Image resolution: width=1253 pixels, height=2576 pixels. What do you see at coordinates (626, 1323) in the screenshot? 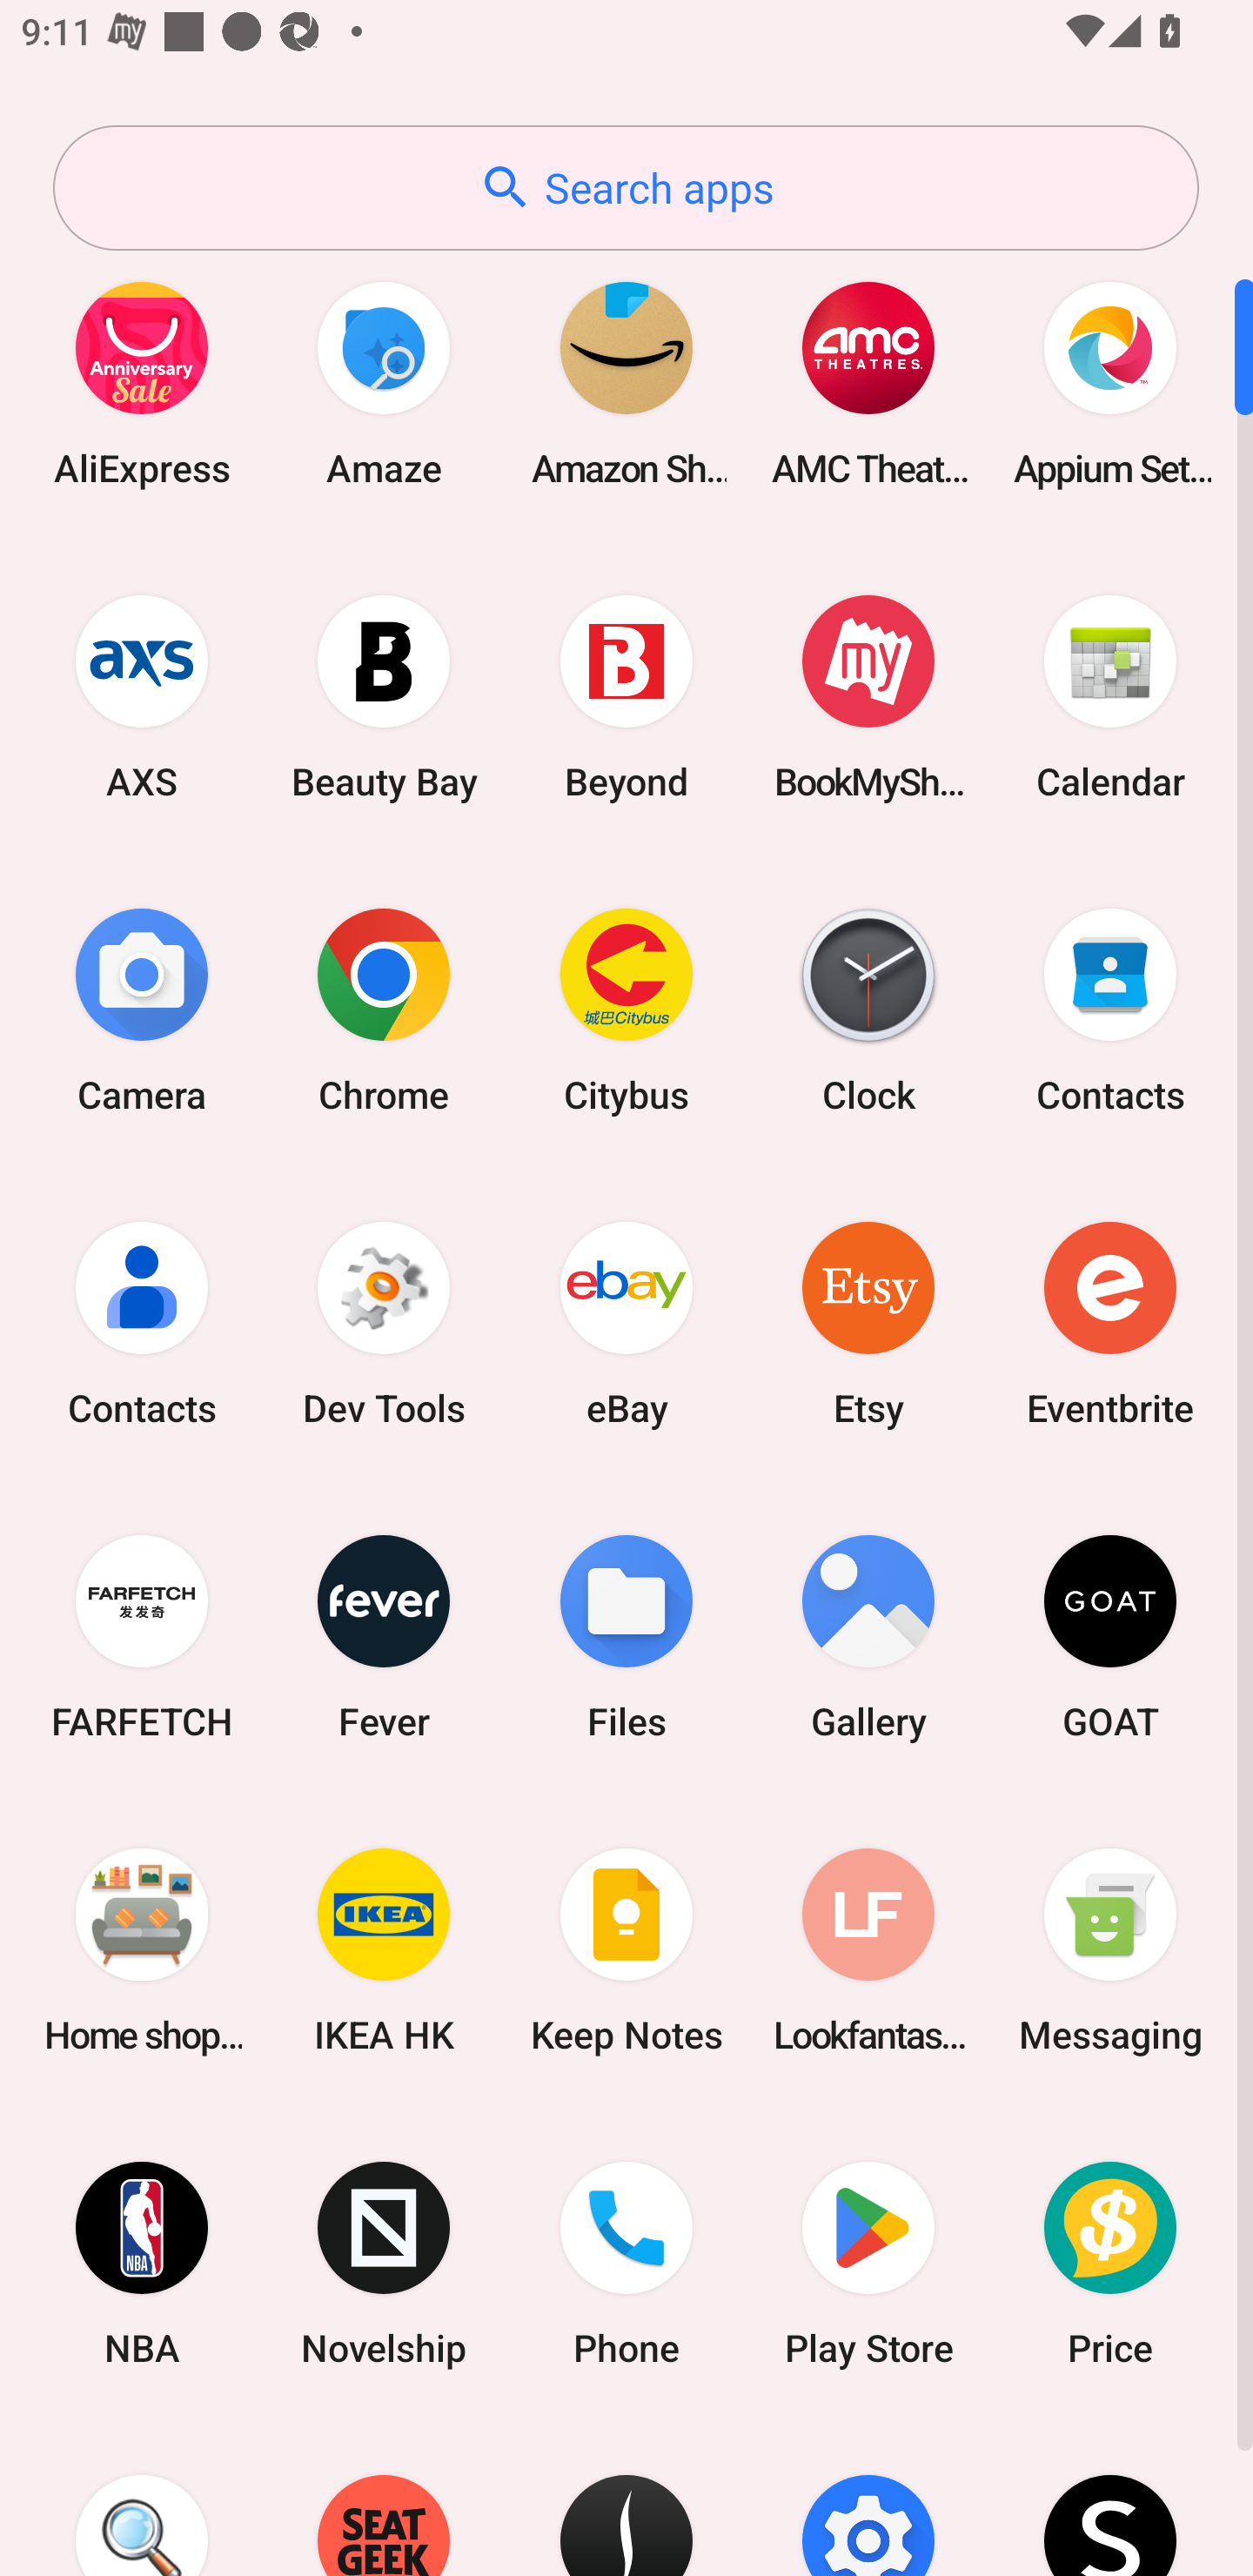
I see `eBay` at bounding box center [626, 1323].